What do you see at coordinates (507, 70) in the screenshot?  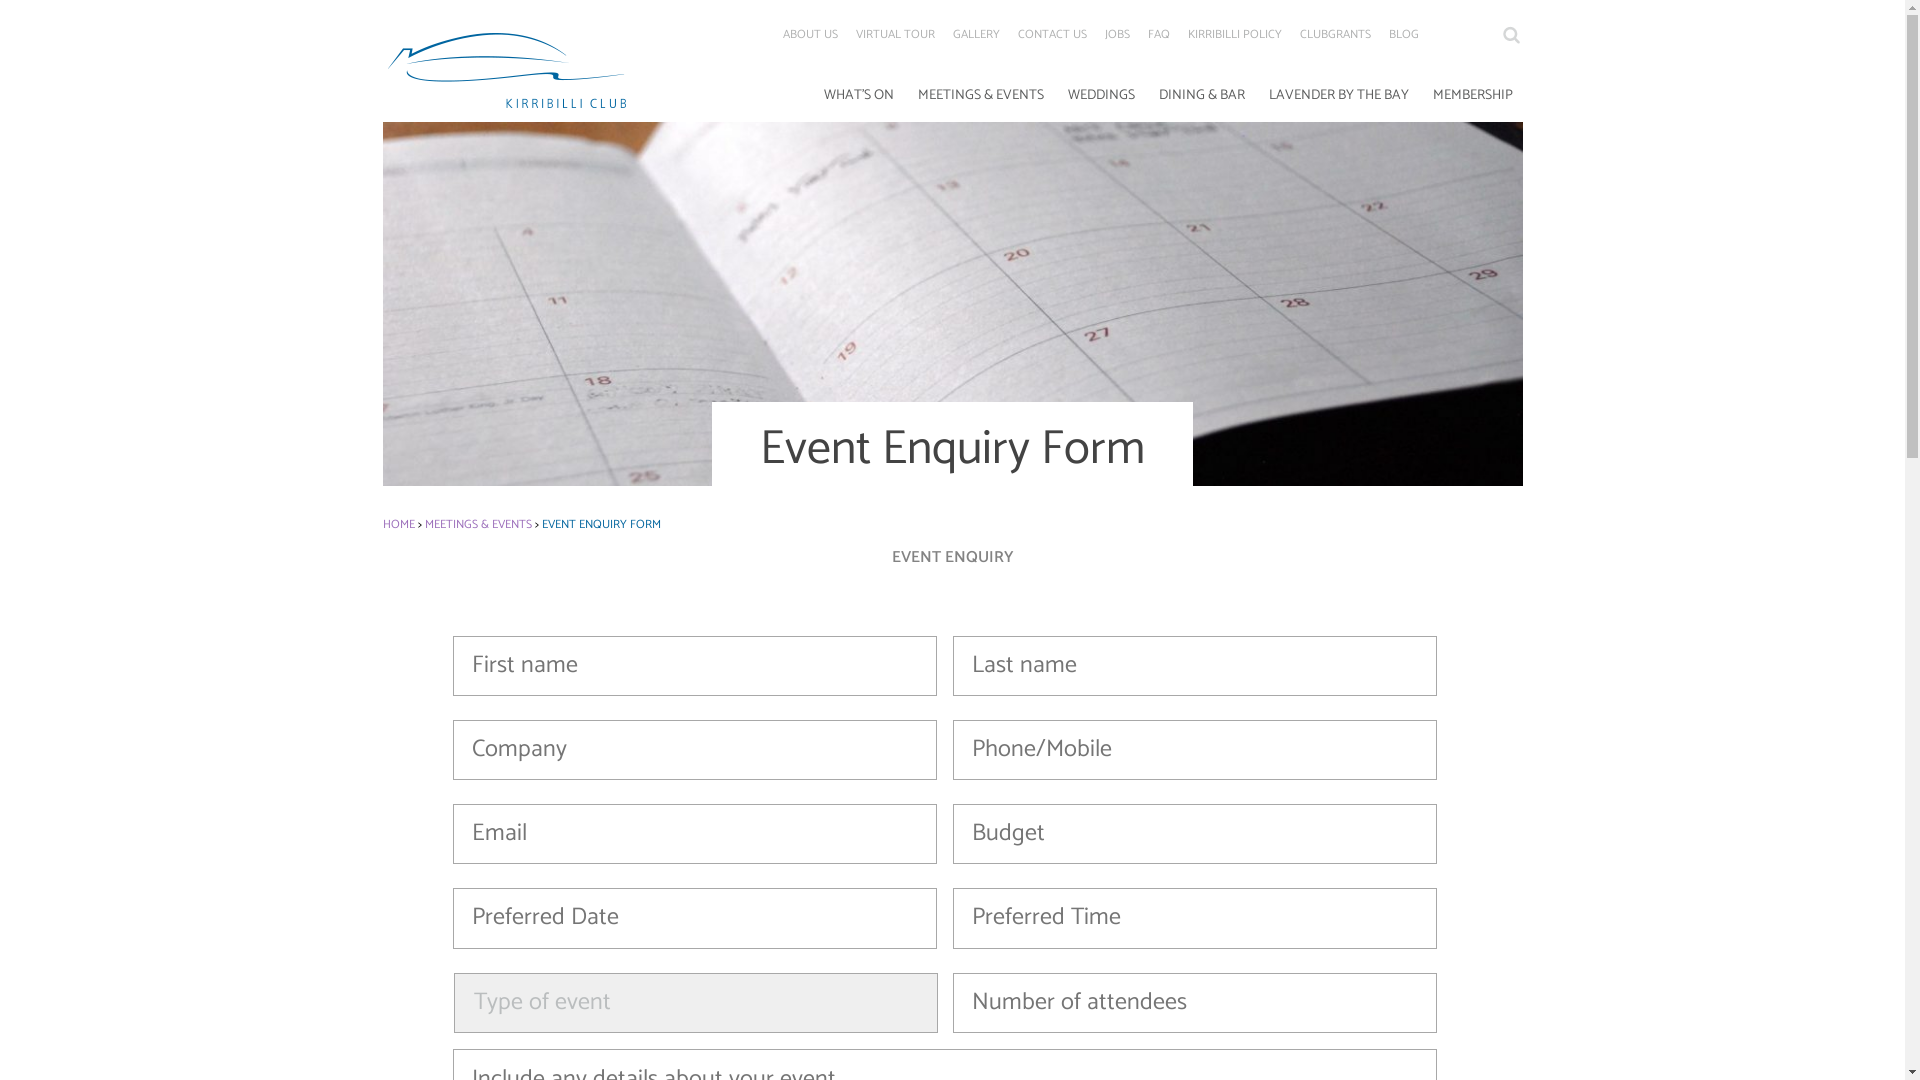 I see `Kirribilli Club - Great Times Harbourside` at bounding box center [507, 70].